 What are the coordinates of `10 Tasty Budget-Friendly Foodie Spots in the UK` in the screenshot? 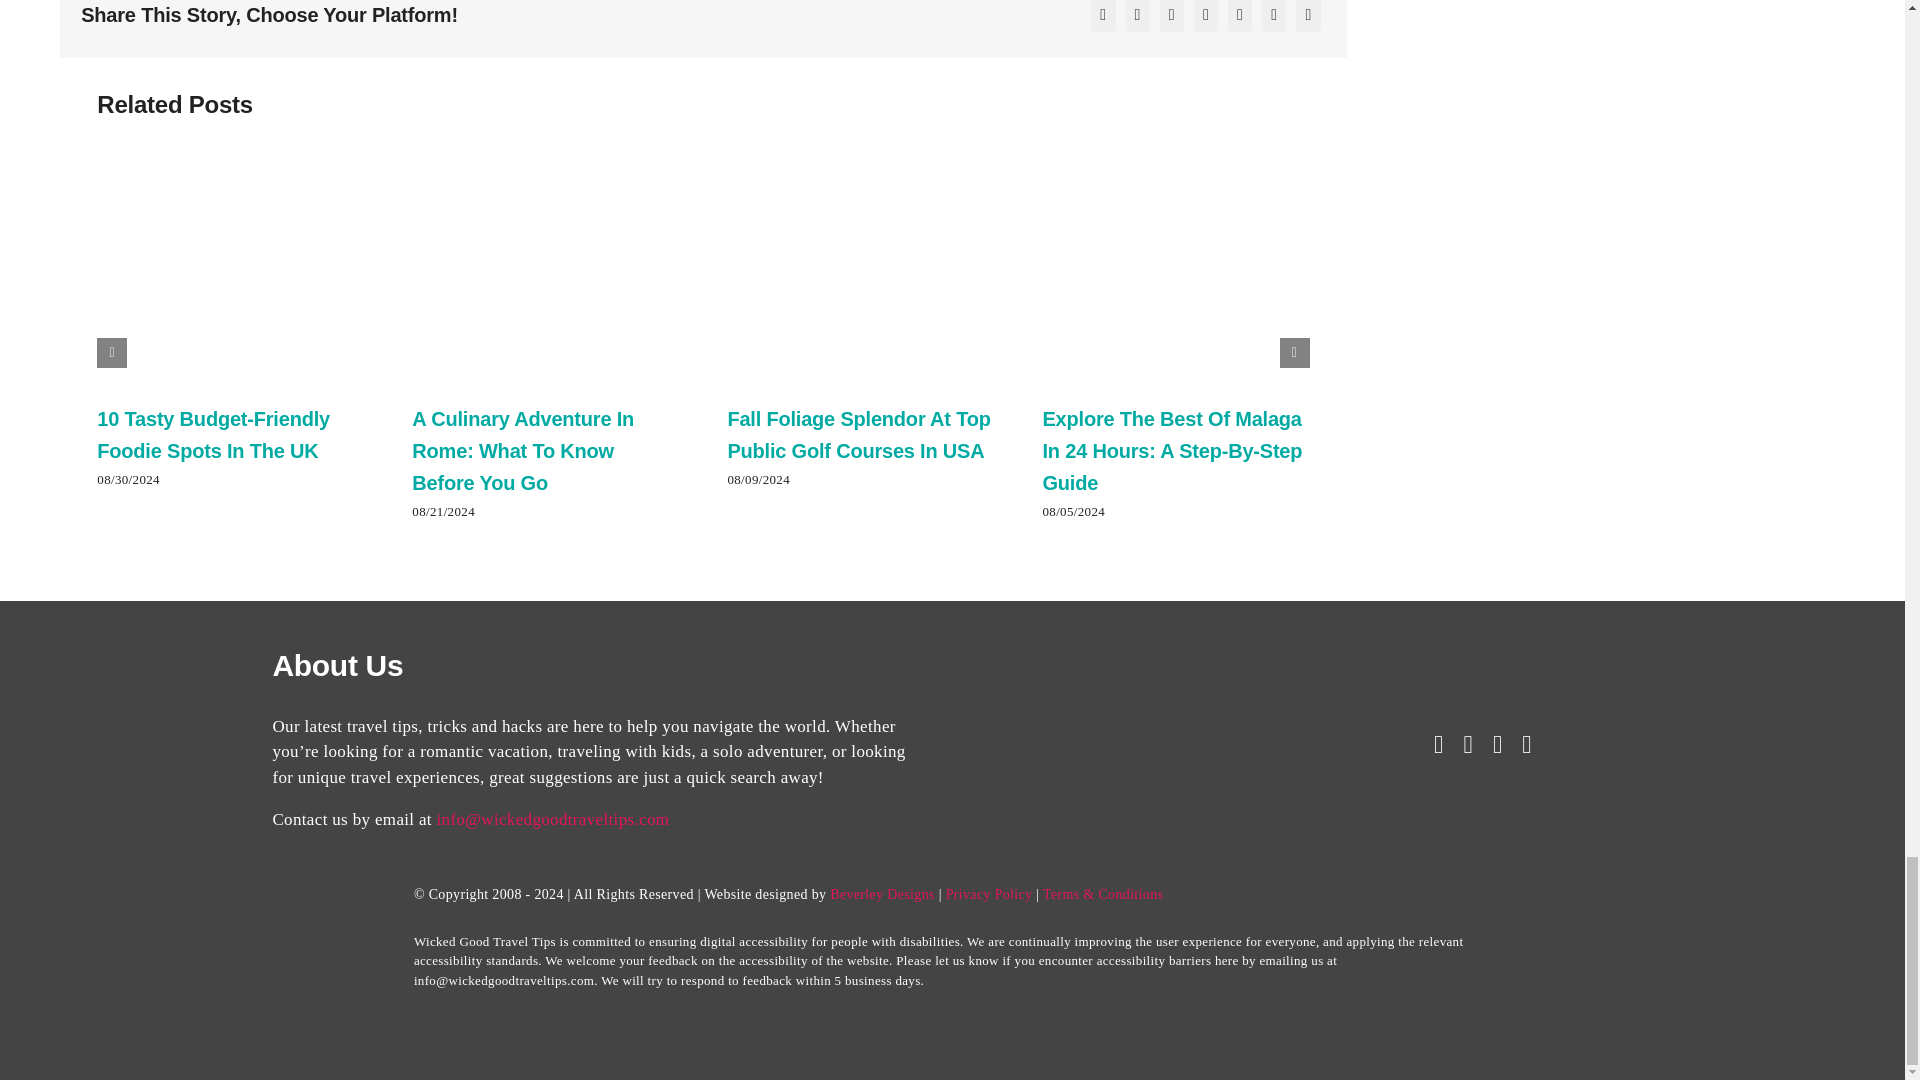 It's located at (214, 435).